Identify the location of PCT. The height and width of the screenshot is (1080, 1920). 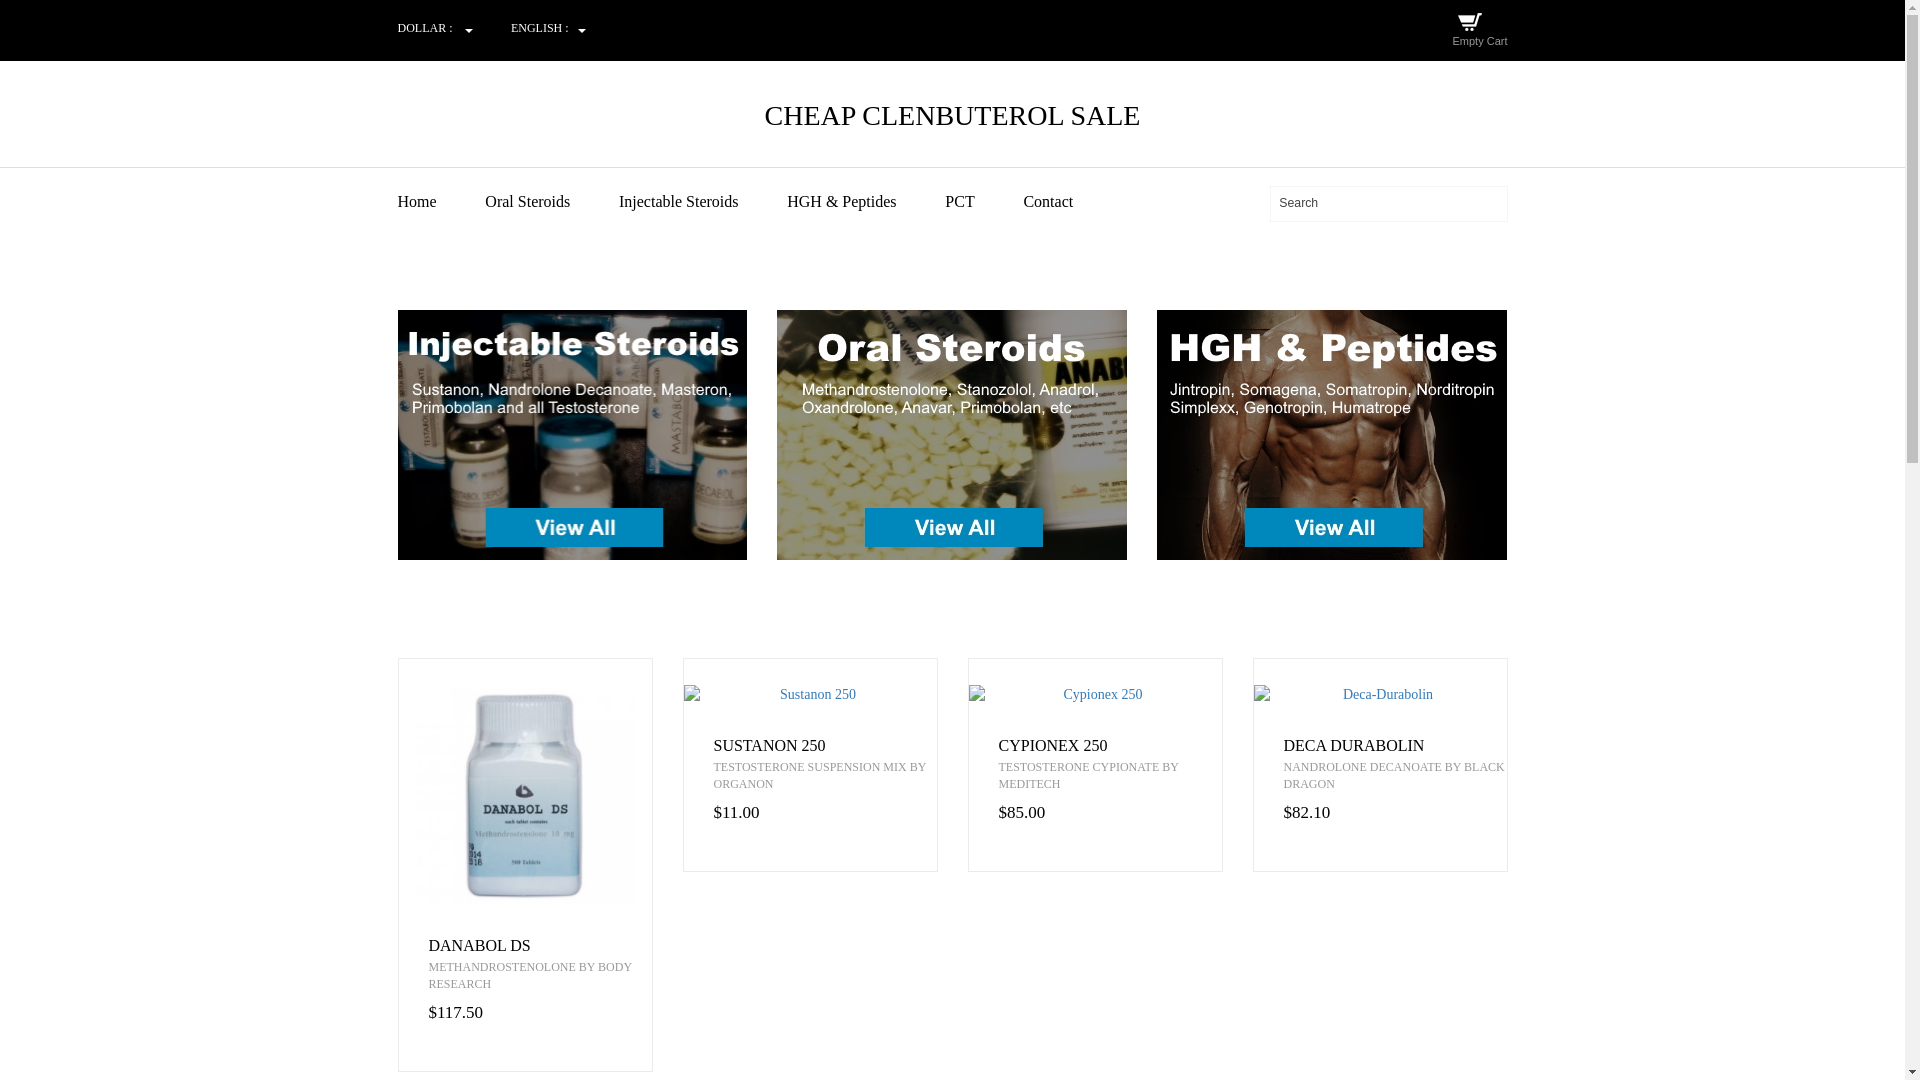
(982, 202).